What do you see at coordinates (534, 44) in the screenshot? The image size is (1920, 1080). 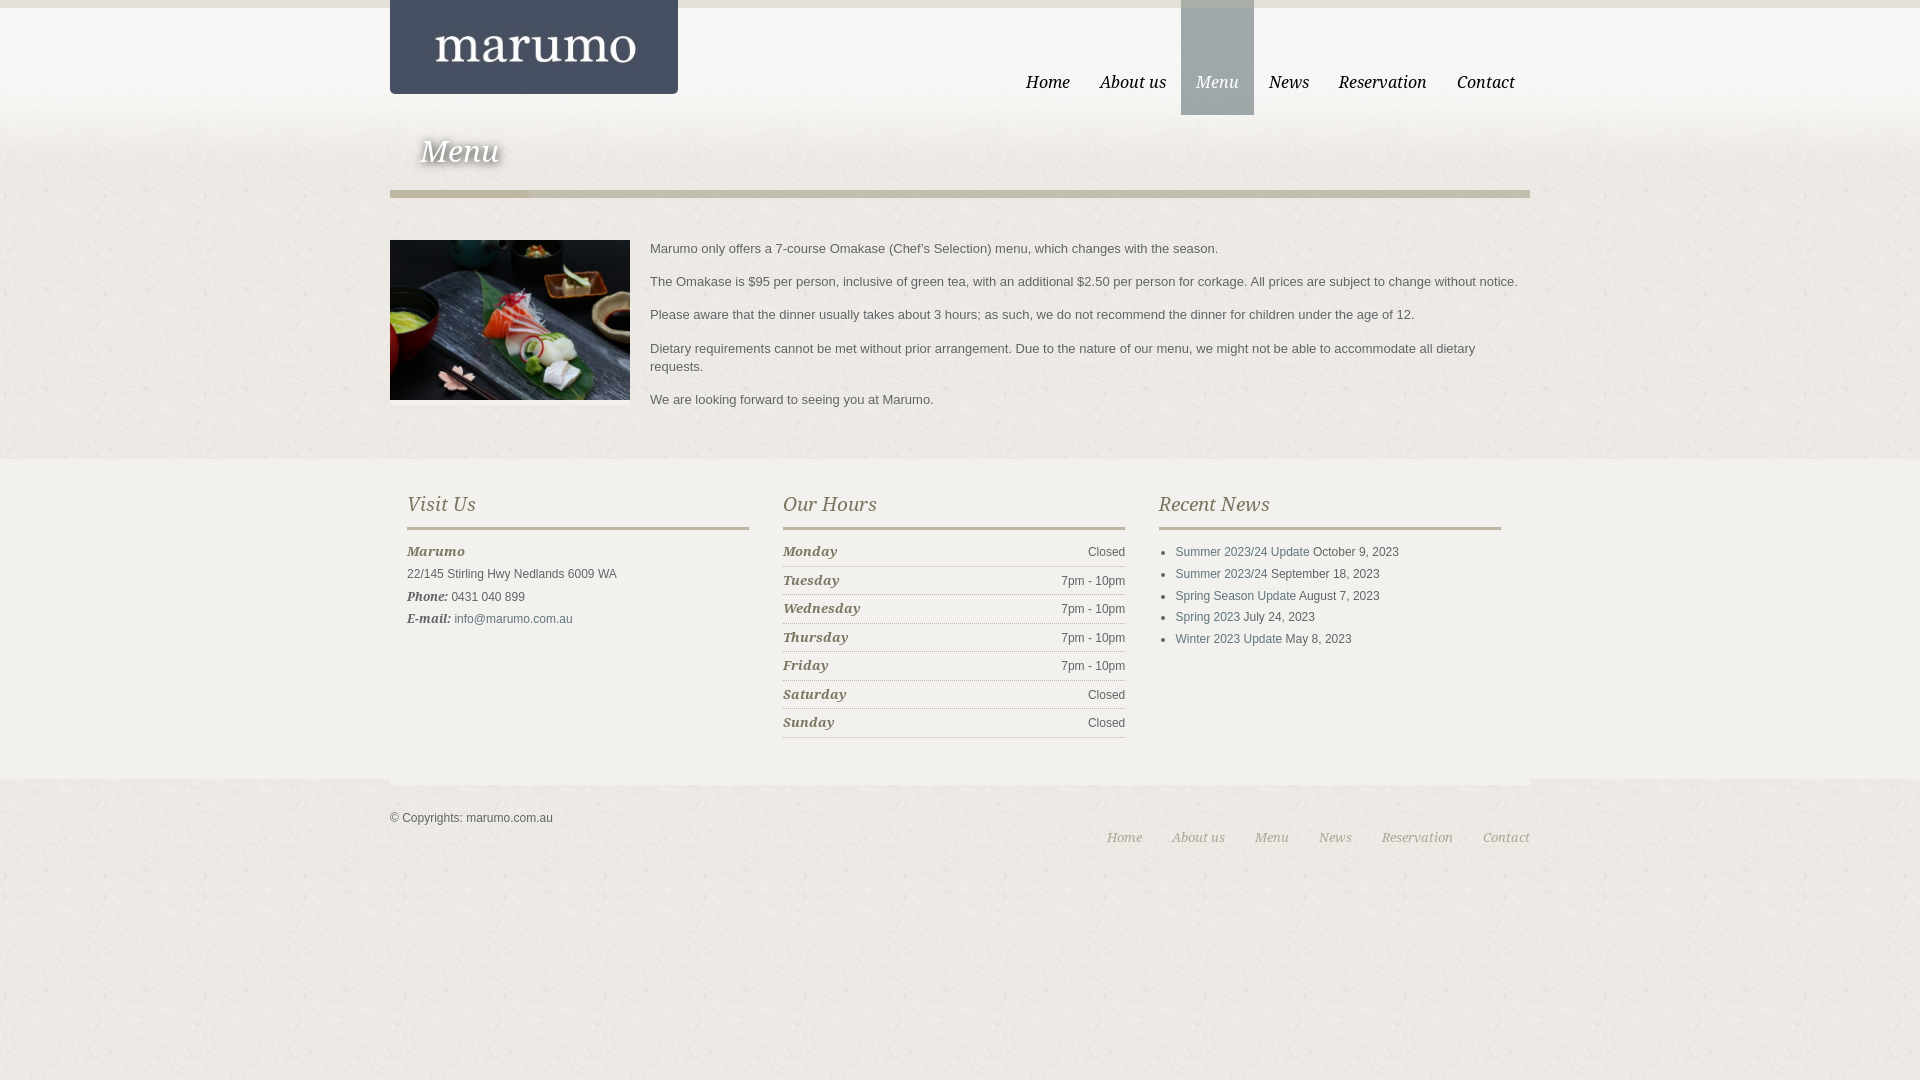 I see `Marumo` at bounding box center [534, 44].